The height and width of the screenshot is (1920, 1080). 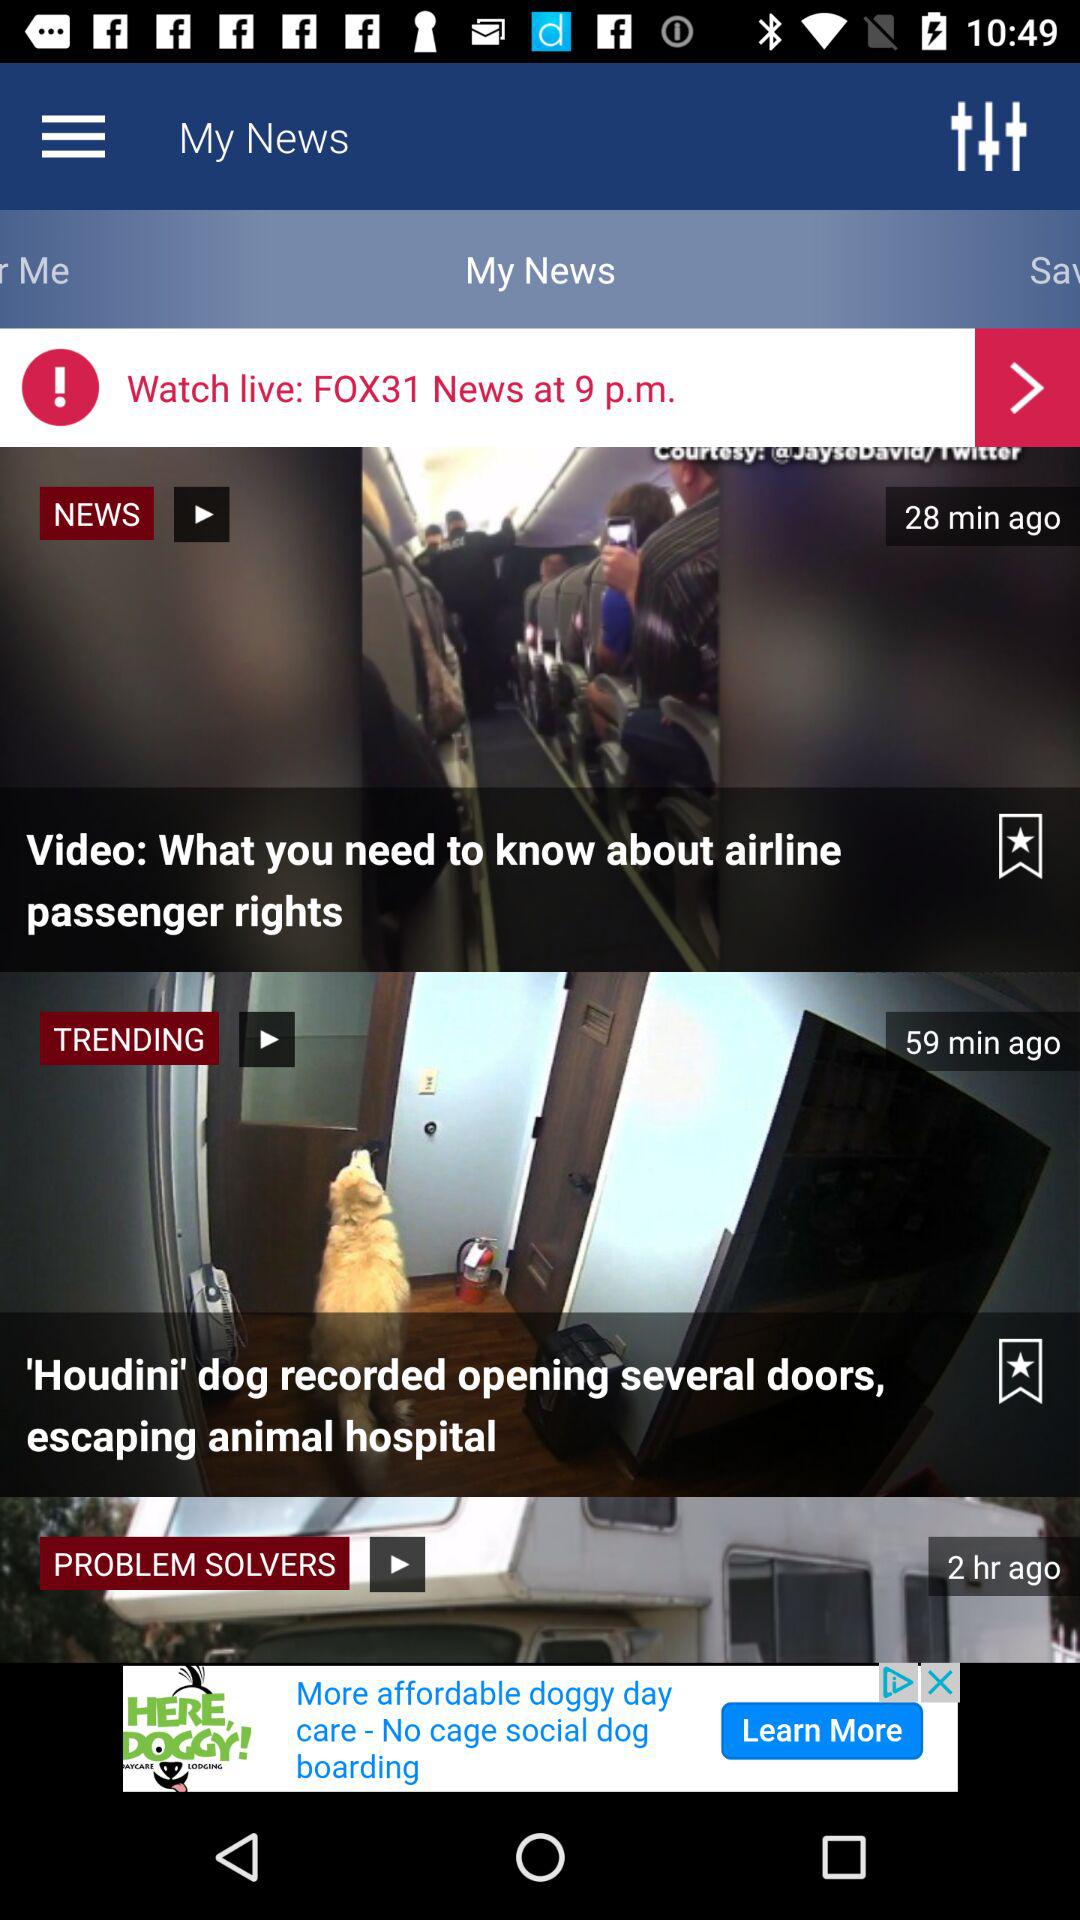 What do you see at coordinates (988, 136) in the screenshot?
I see `settings` at bounding box center [988, 136].